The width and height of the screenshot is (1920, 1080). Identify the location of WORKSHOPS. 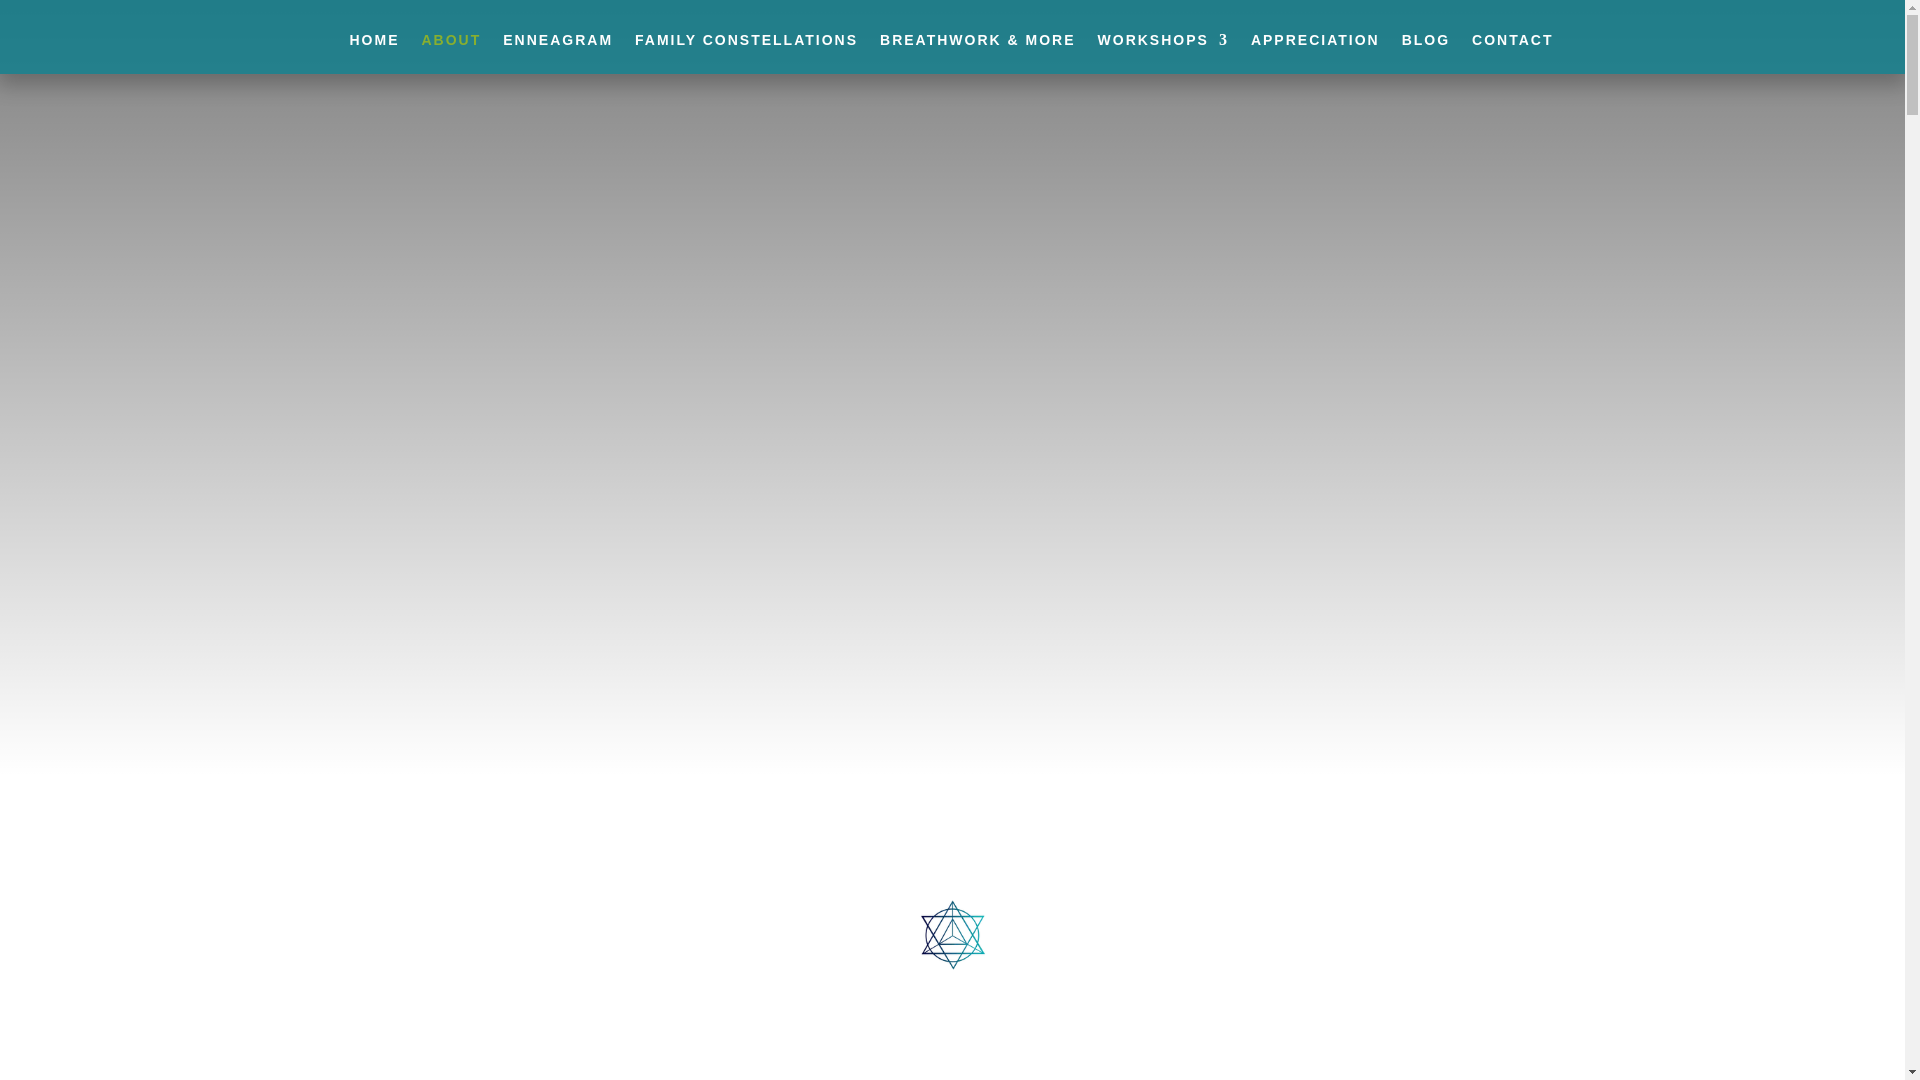
(1163, 54).